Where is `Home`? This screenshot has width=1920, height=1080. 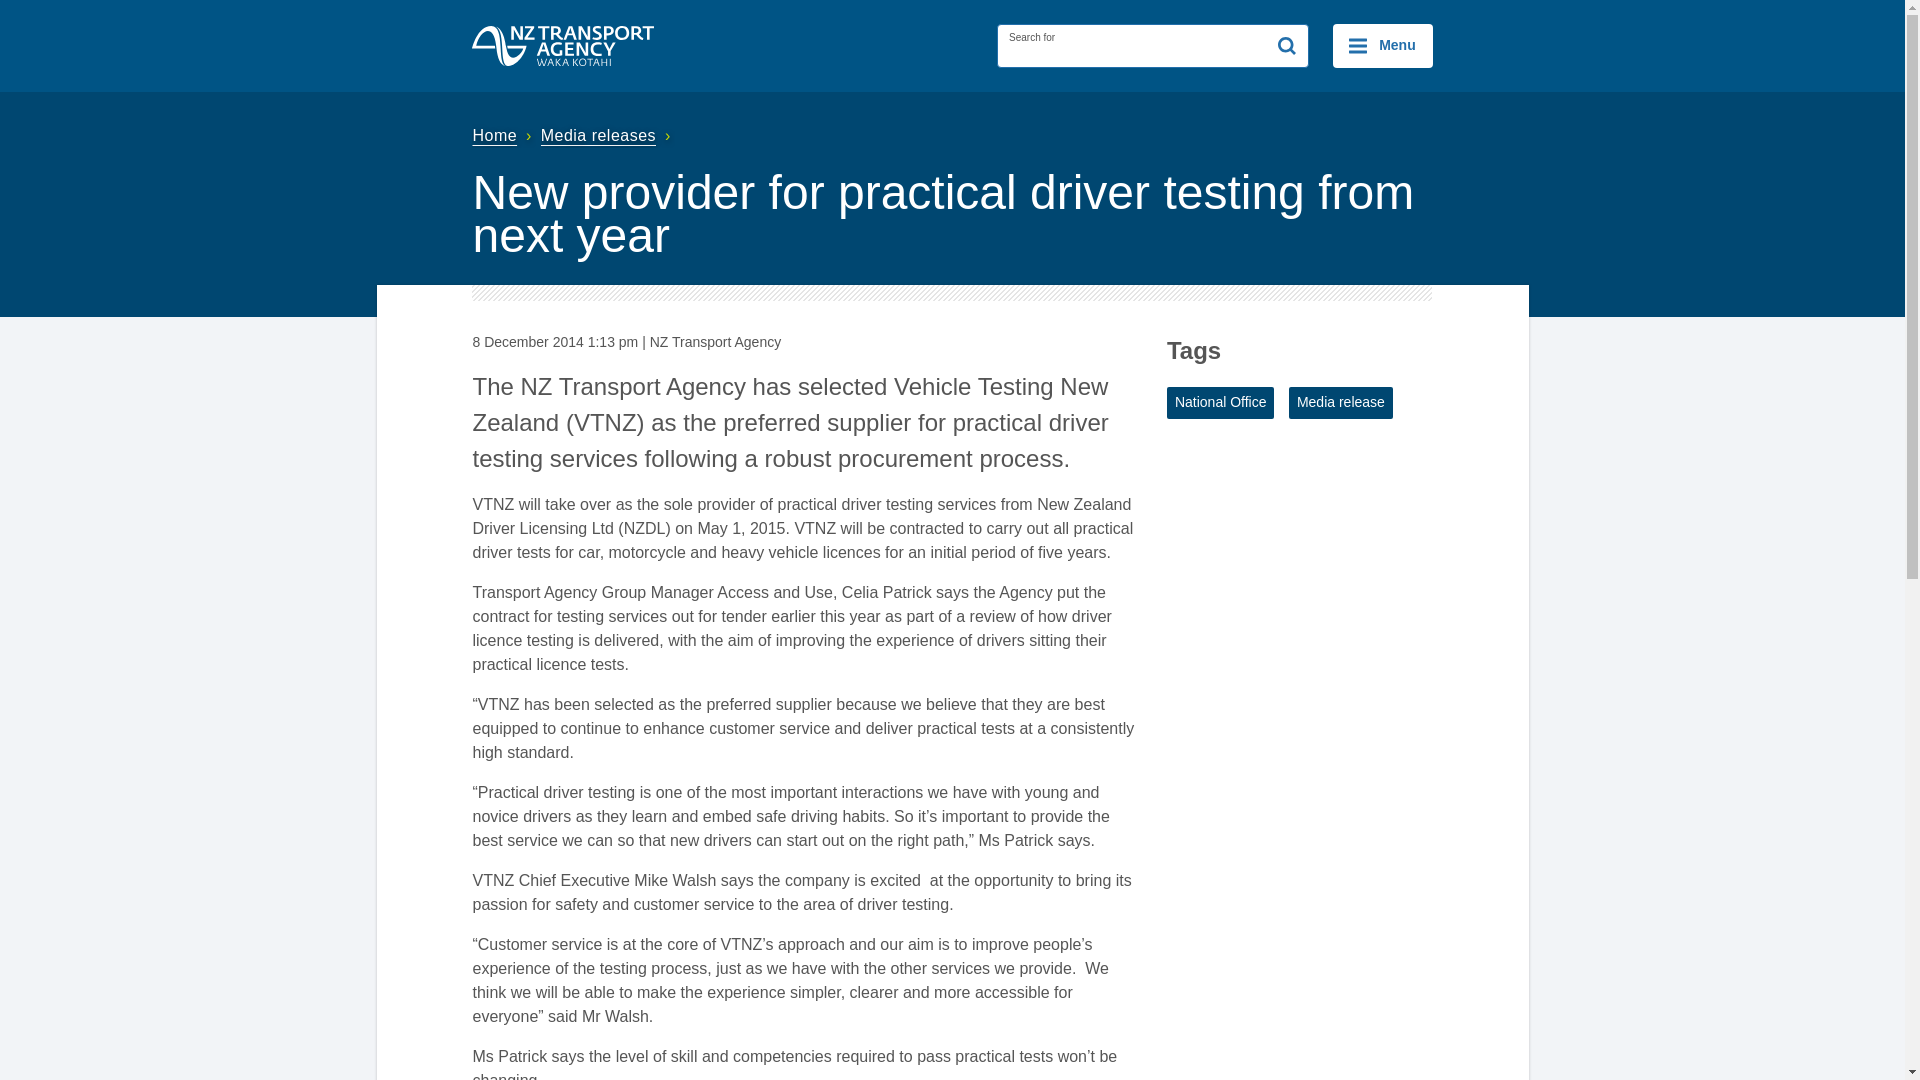
Home is located at coordinates (504, 135).